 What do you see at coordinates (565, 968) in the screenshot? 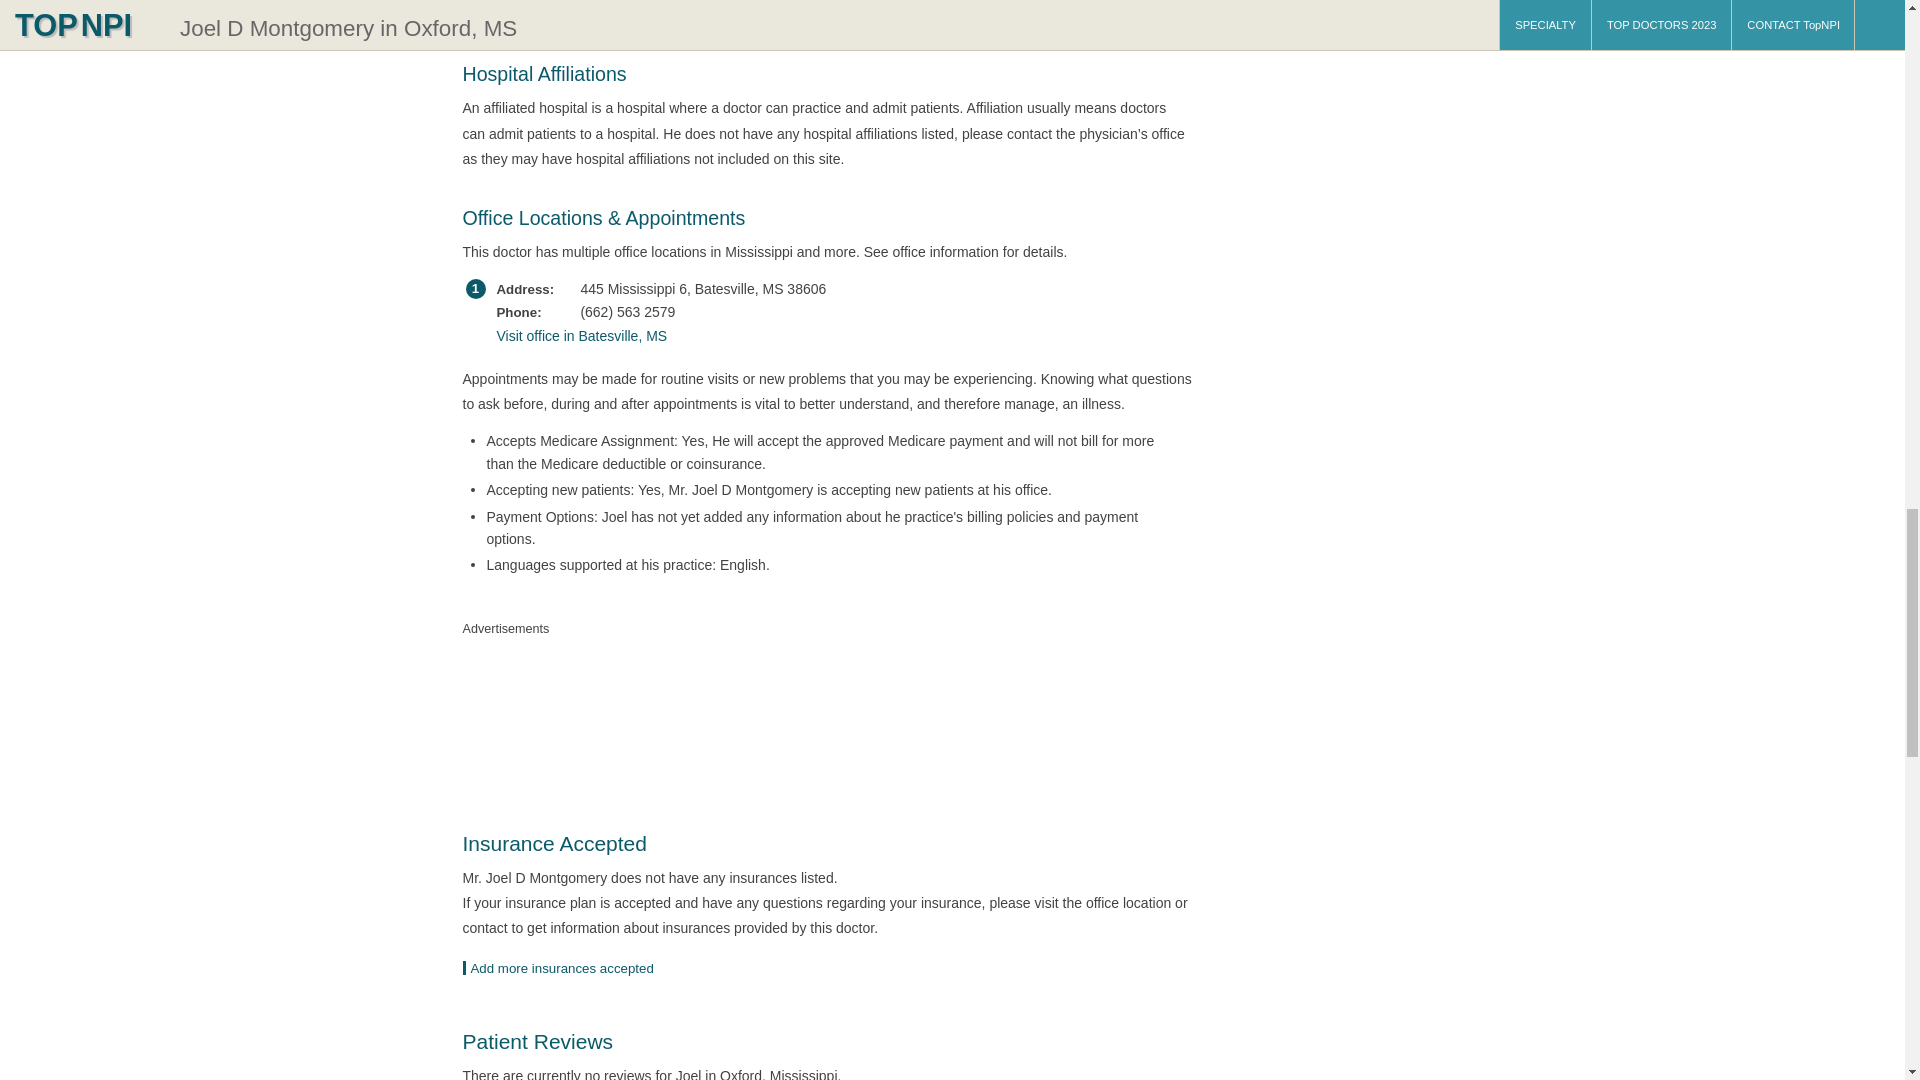
I see `Add more insurances accepted` at bounding box center [565, 968].